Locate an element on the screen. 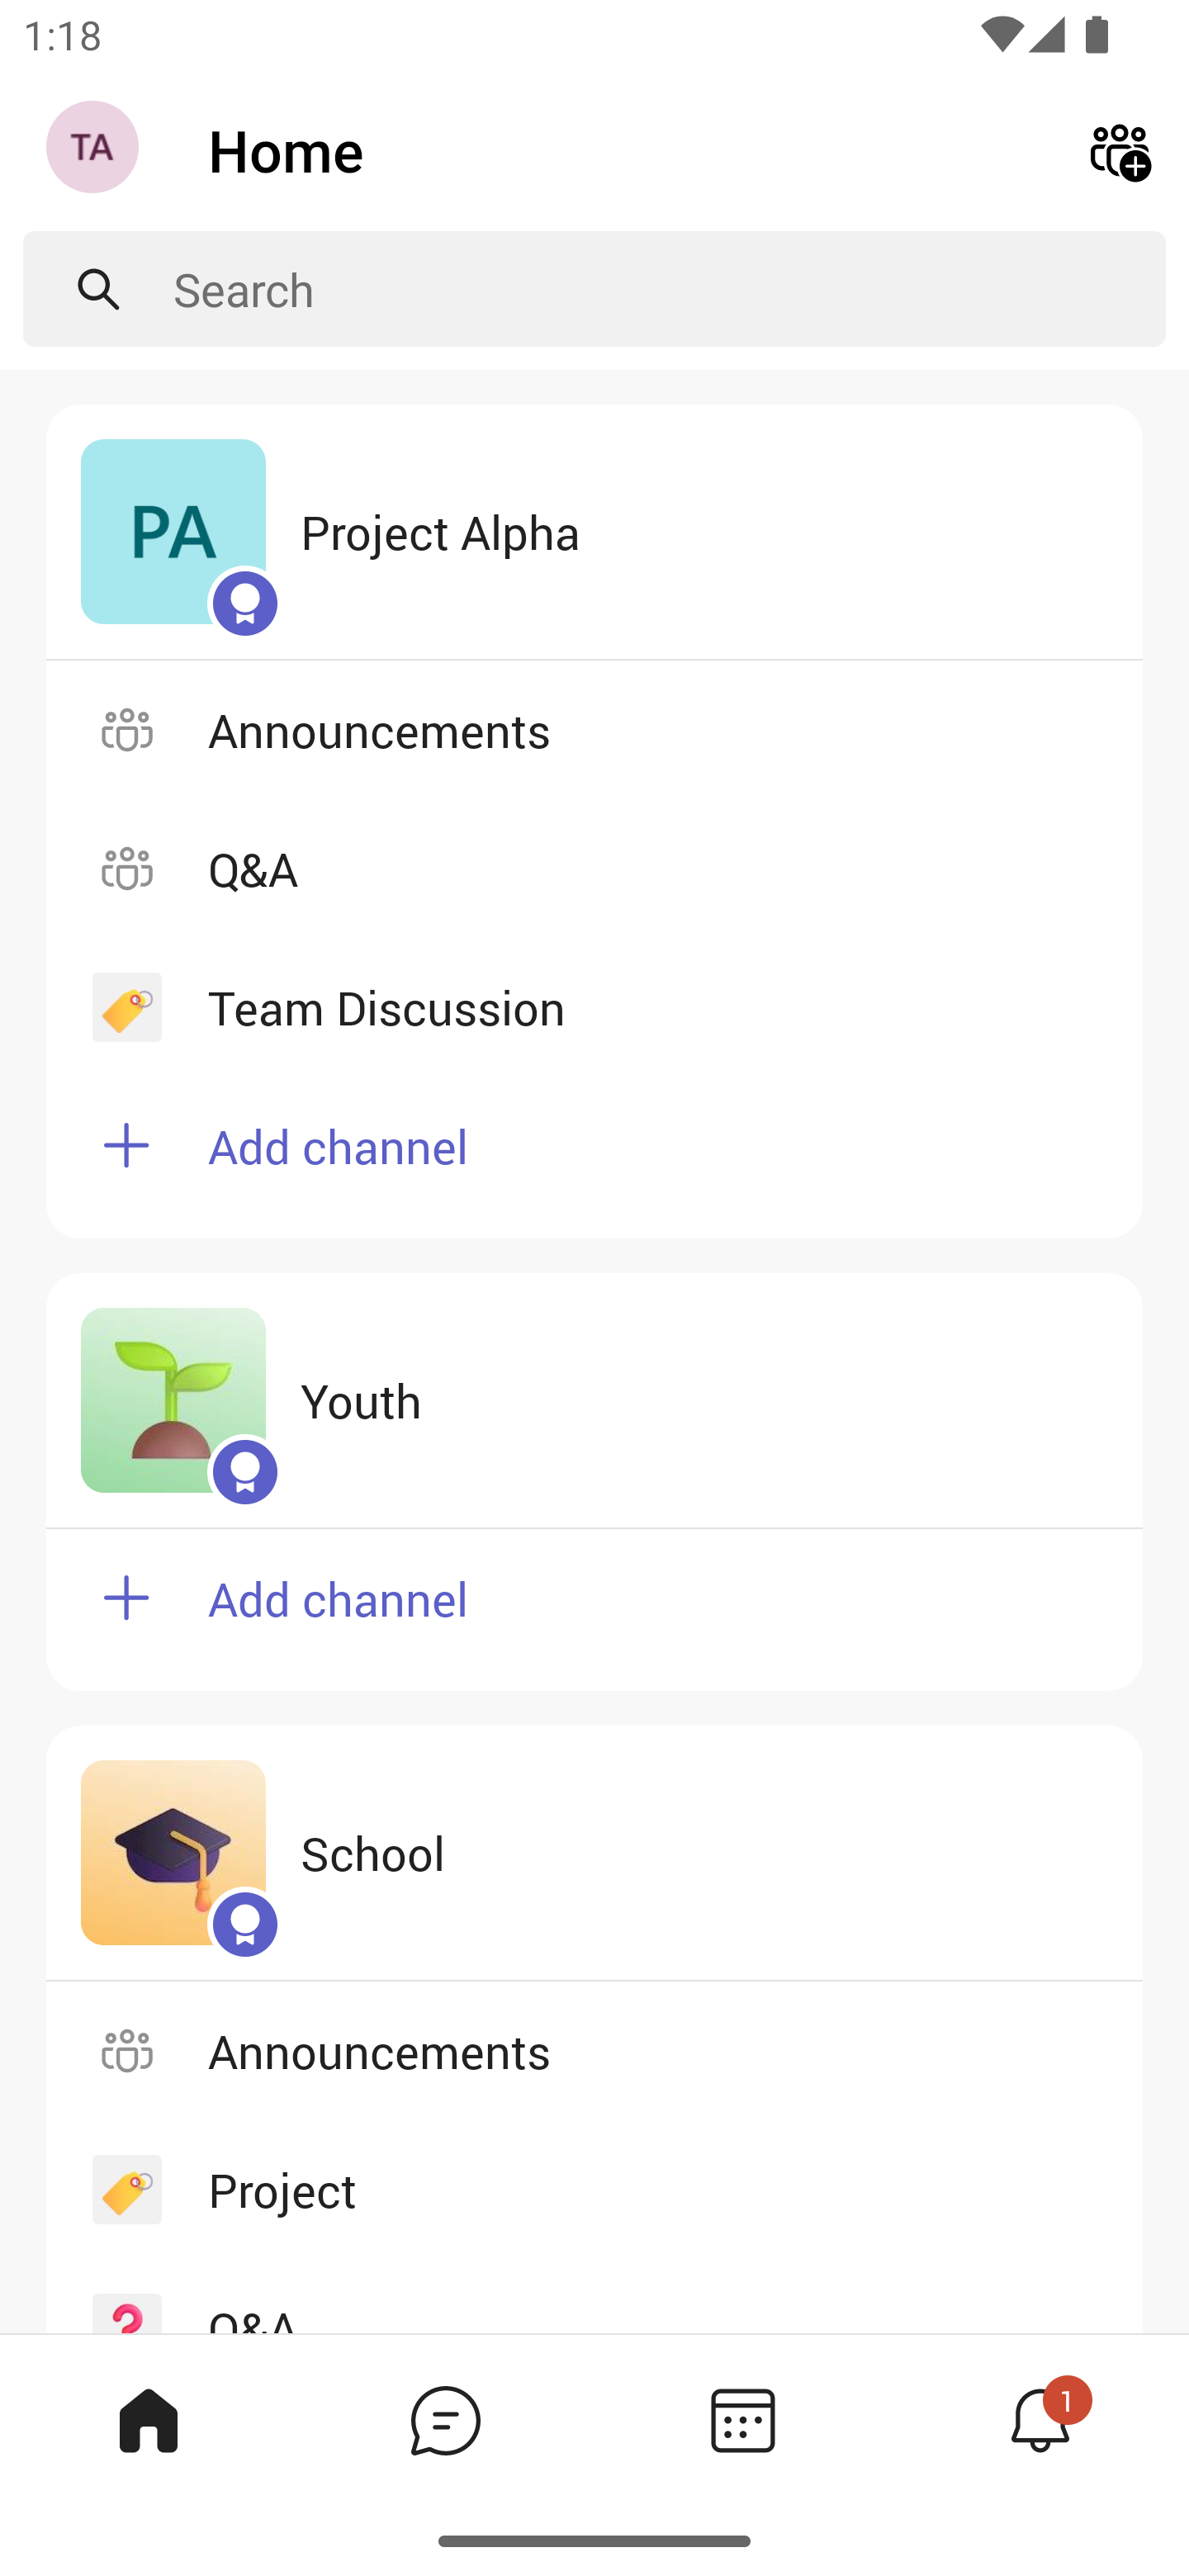  Home tab, 1 of 4 is located at coordinates (149, 2419).